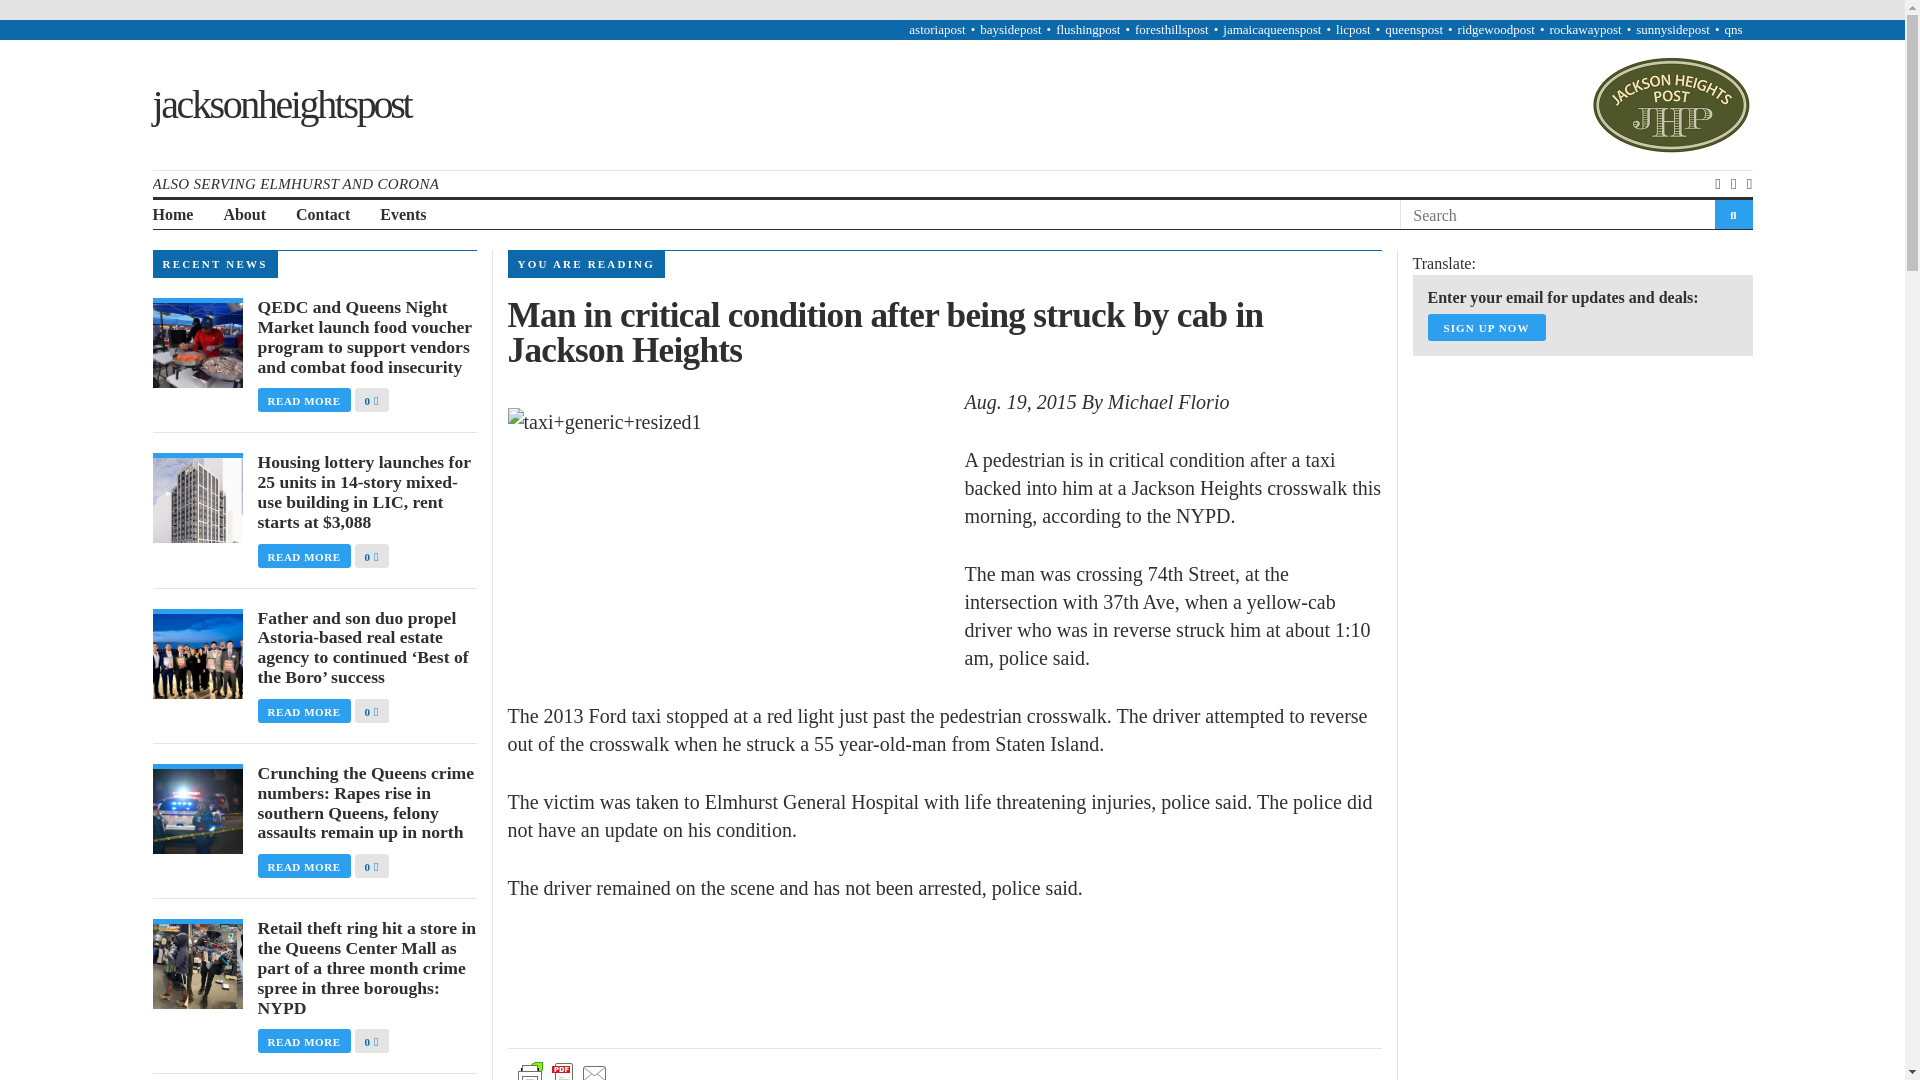  What do you see at coordinates (322, 215) in the screenshot?
I see `Contact` at bounding box center [322, 215].